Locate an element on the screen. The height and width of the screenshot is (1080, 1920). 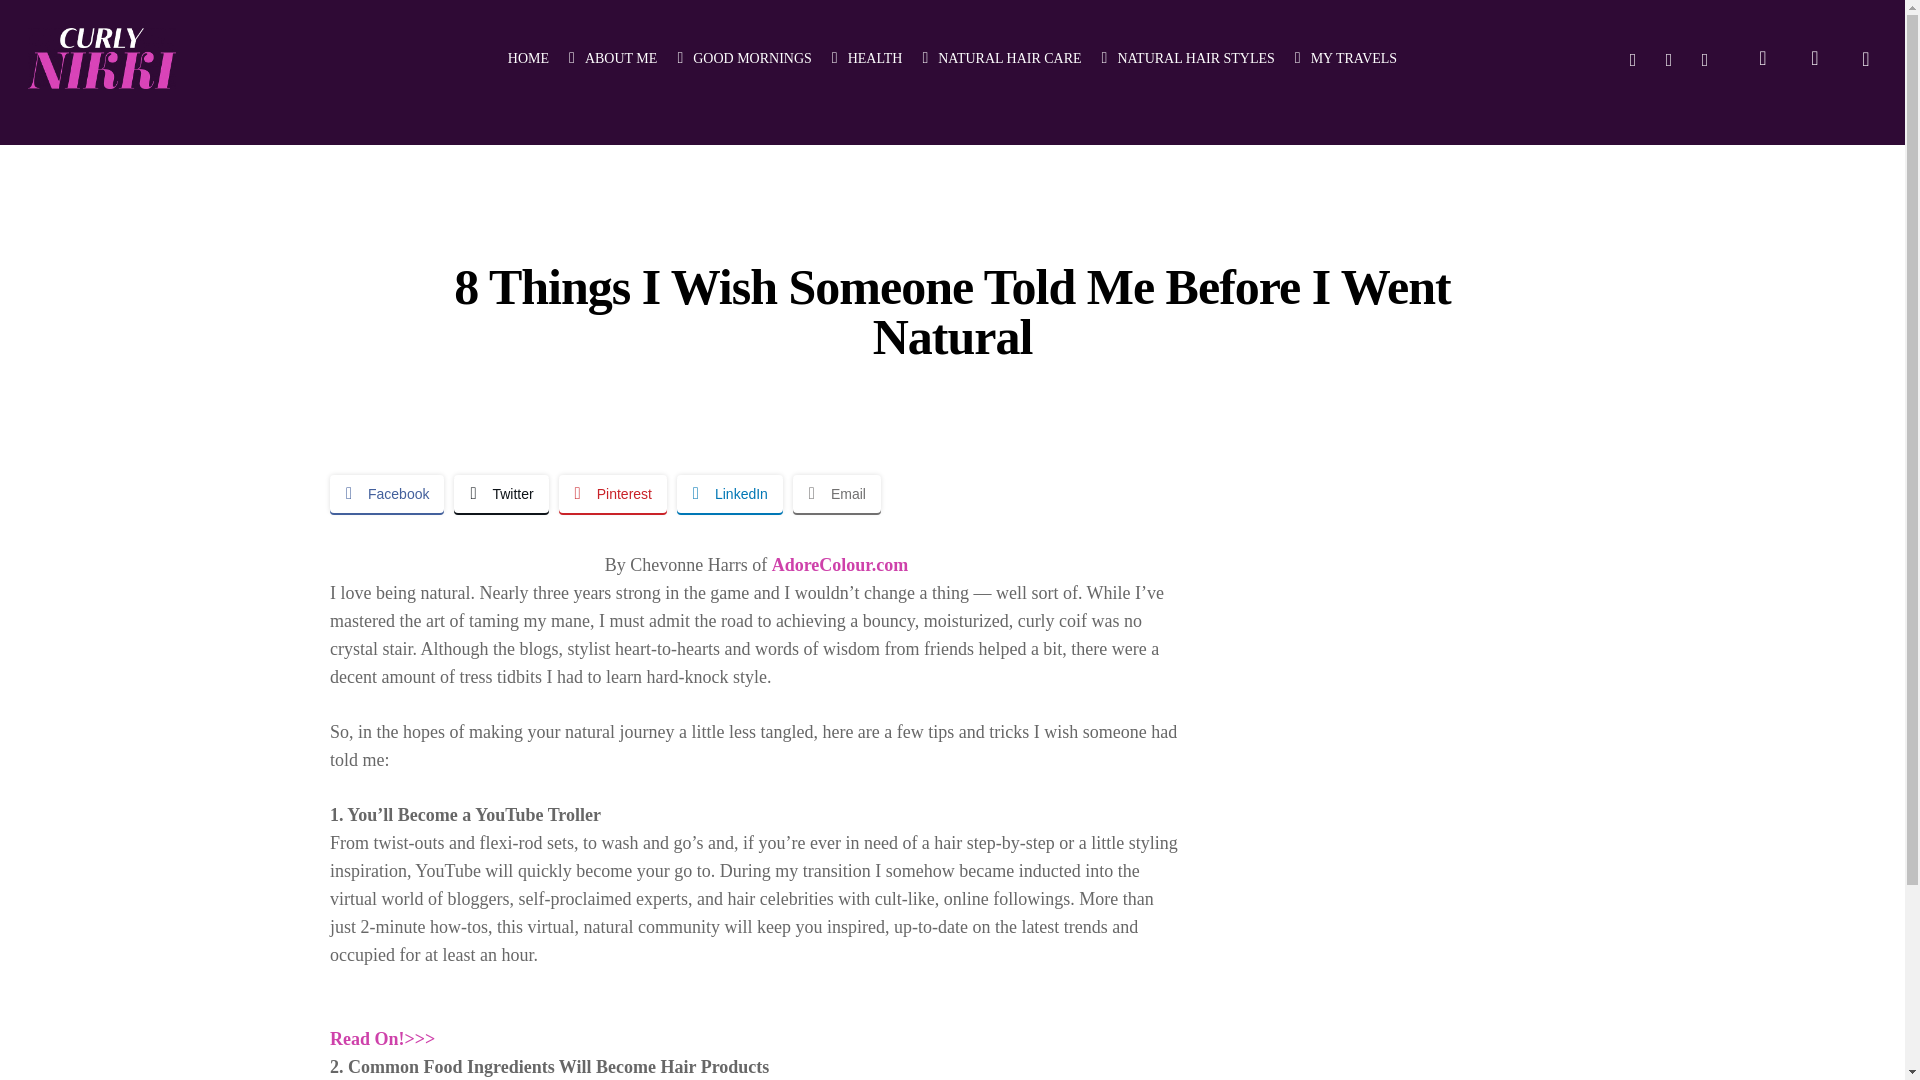
HOME is located at coordinates (528, 58).